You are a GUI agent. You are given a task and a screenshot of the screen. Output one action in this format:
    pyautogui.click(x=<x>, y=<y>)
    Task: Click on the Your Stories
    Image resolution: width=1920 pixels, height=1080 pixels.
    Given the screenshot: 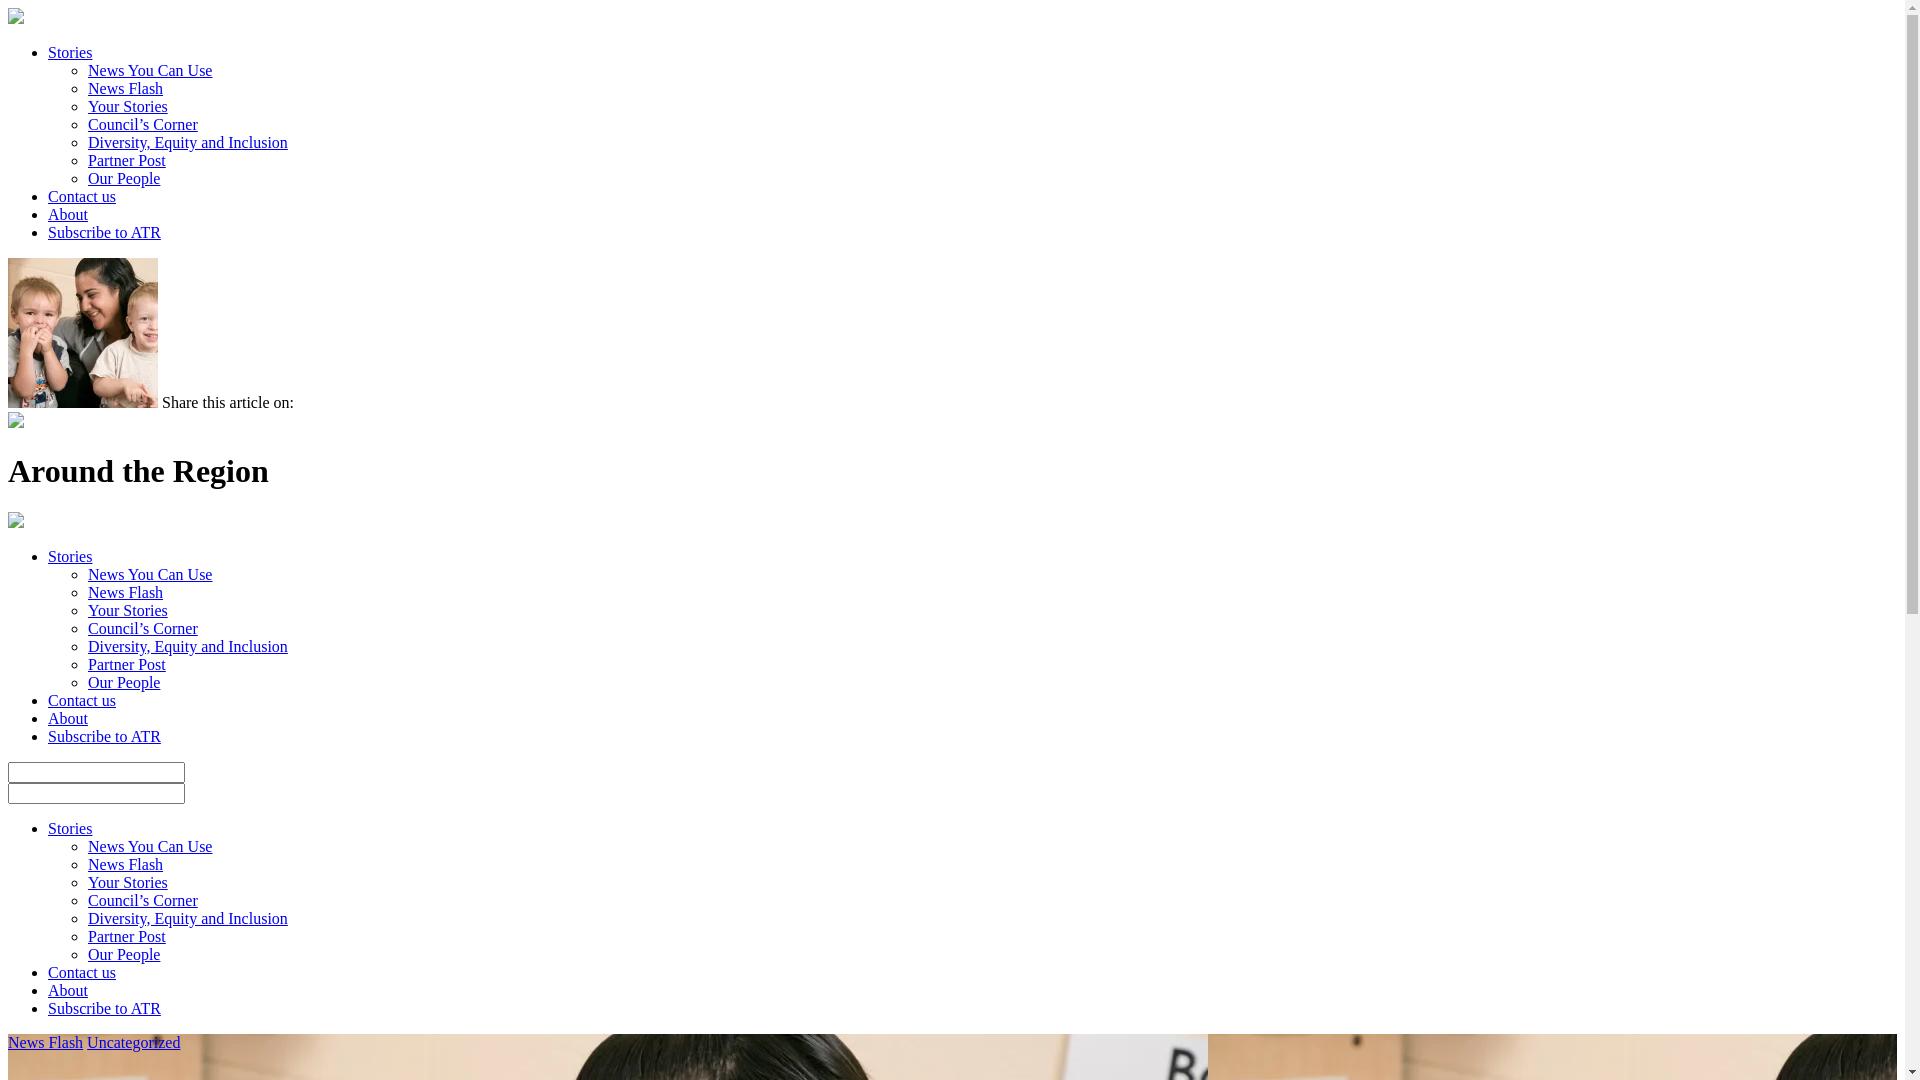 What is the action you would take?
    pyautogui.click(x=128, y=106)
    